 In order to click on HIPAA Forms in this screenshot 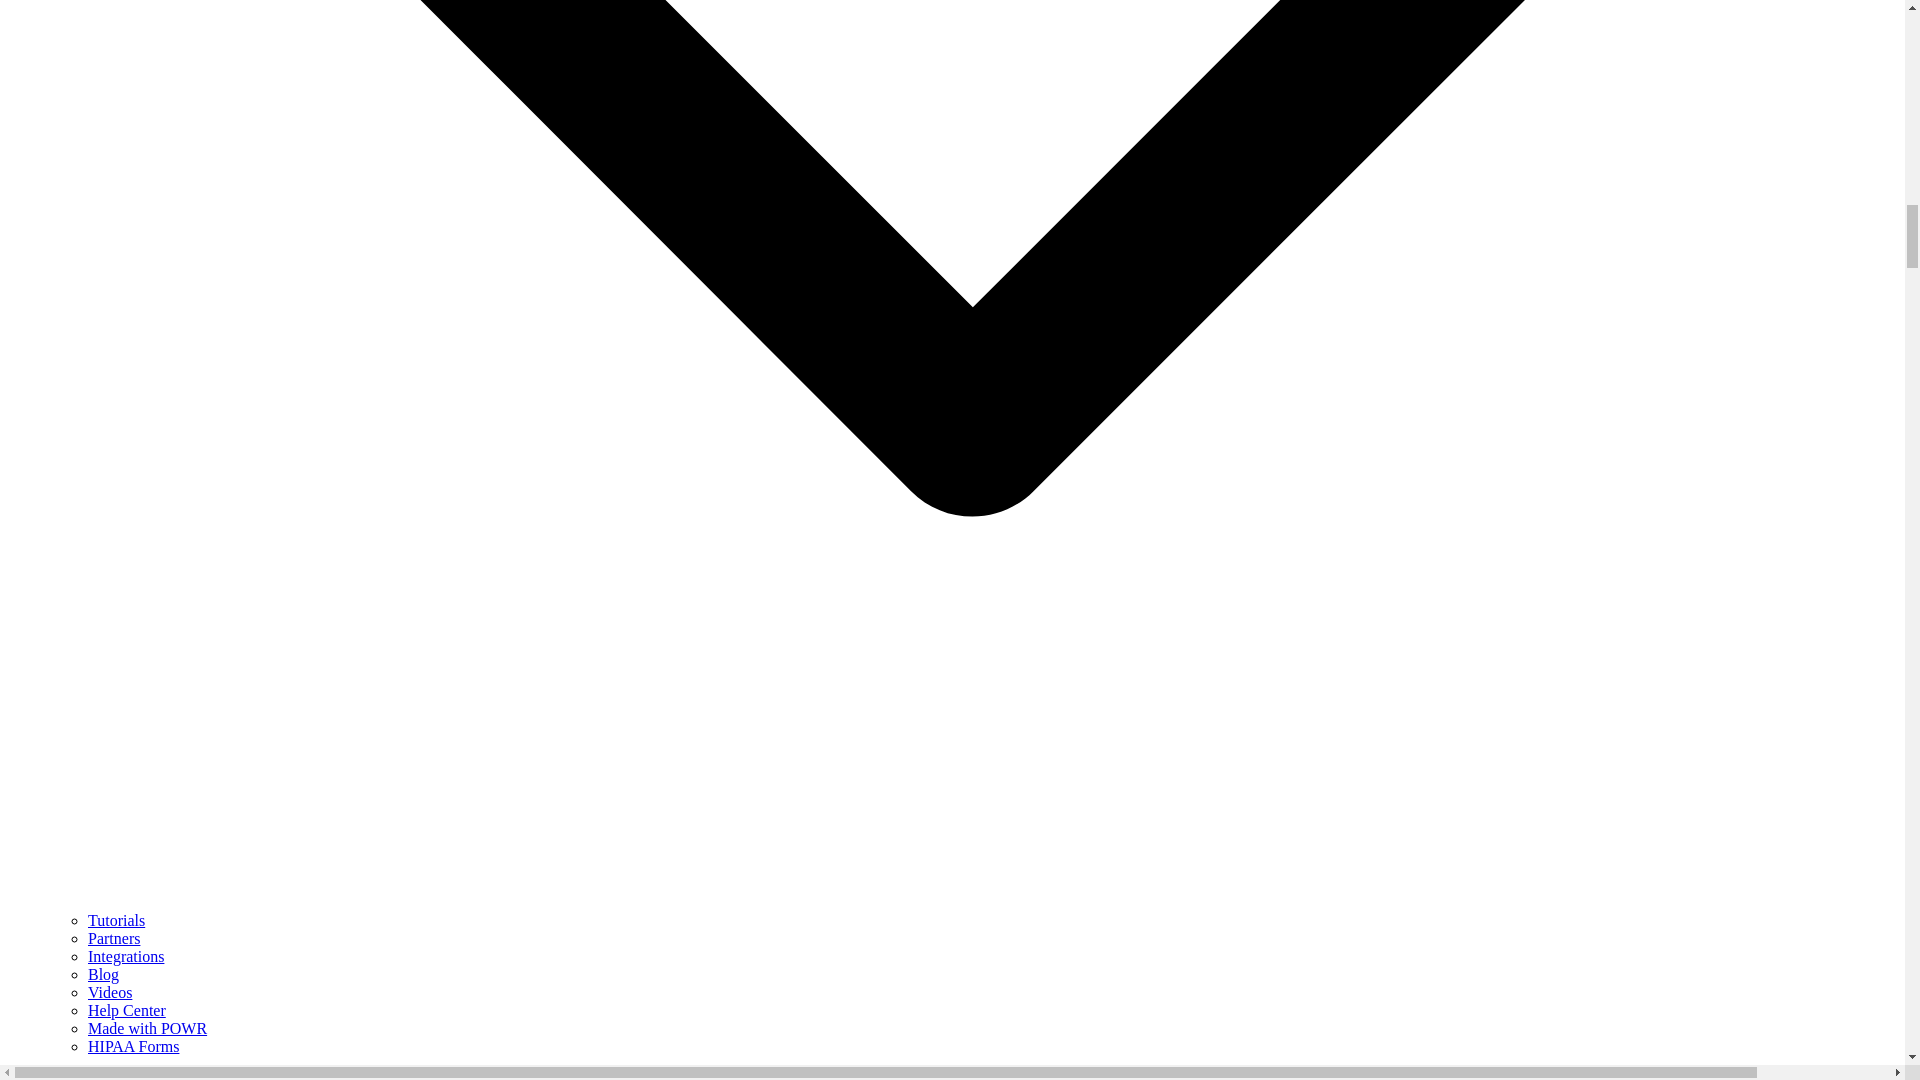, I will do `click(133, 1046)`.